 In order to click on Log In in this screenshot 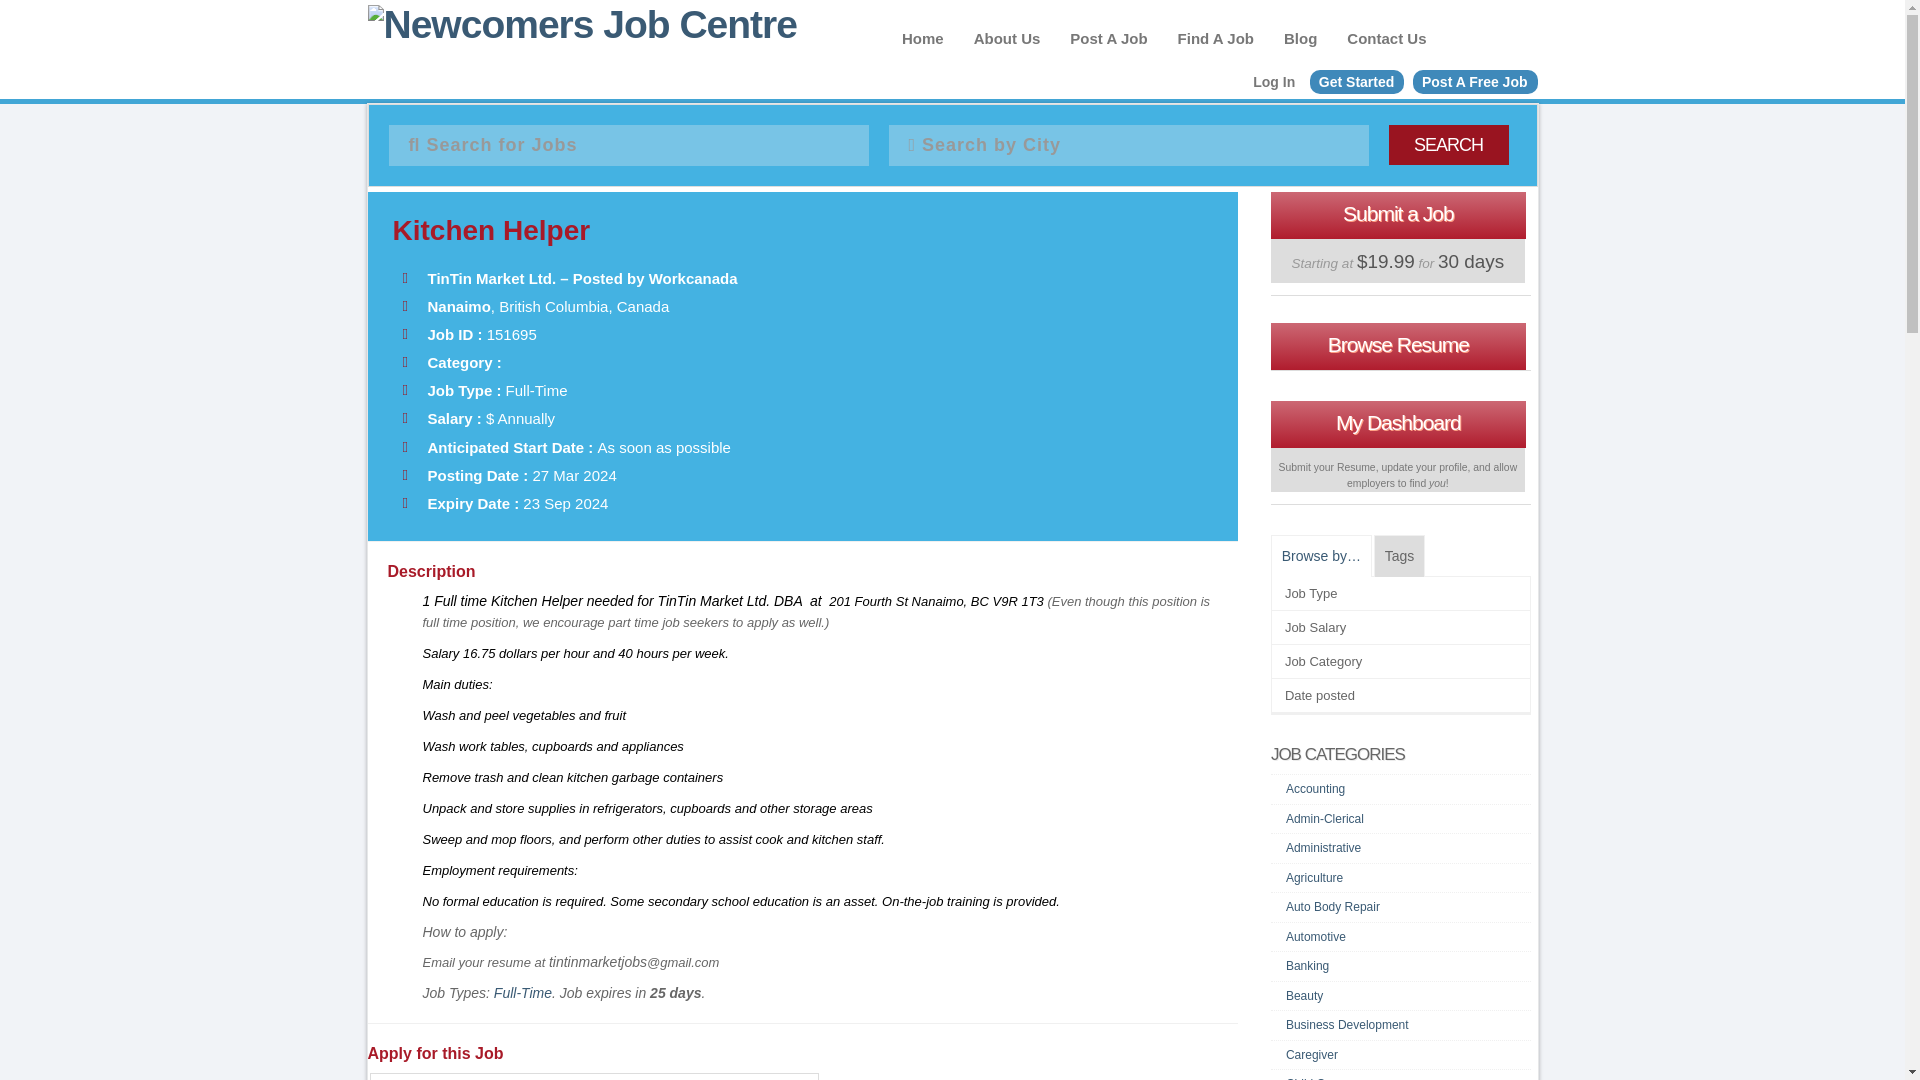, I will do `click(1274, 82)`.